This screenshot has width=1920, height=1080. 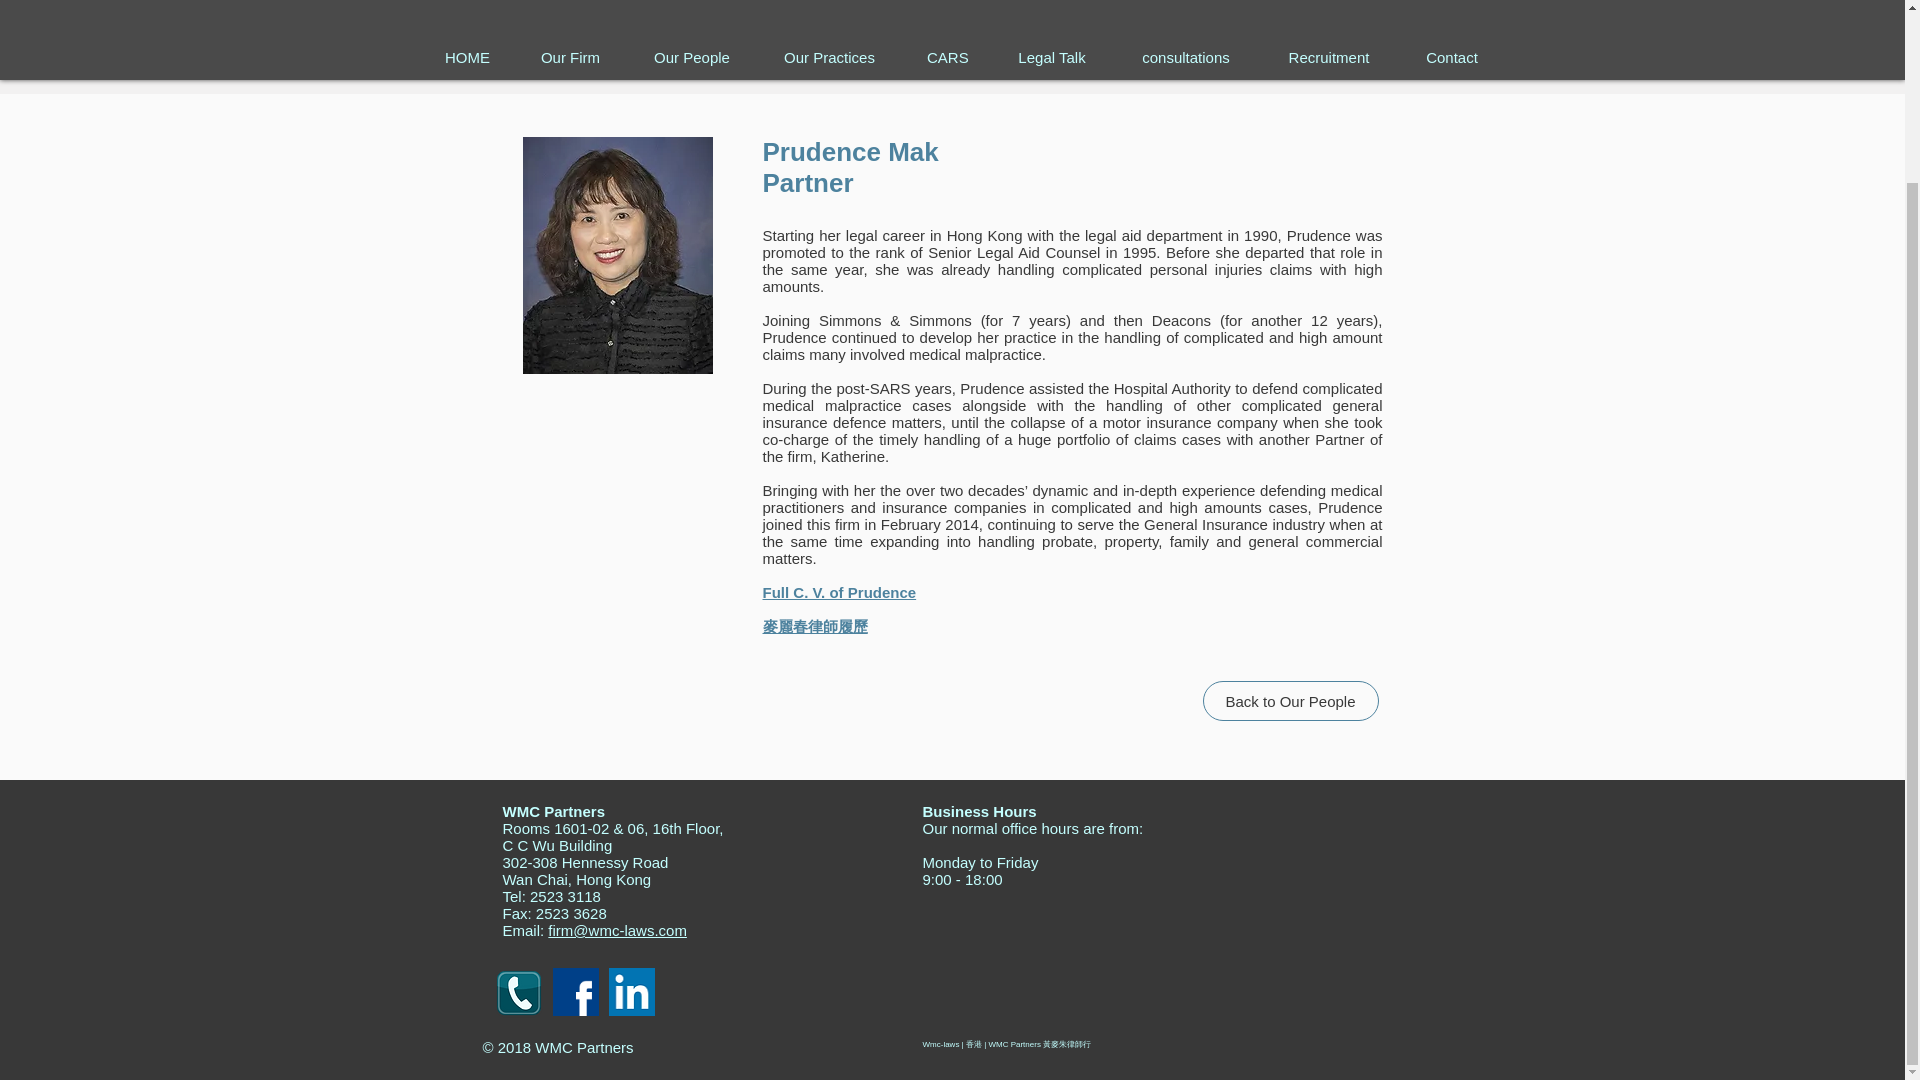 I want to click on Our Practices, so click(x=829, y=58).